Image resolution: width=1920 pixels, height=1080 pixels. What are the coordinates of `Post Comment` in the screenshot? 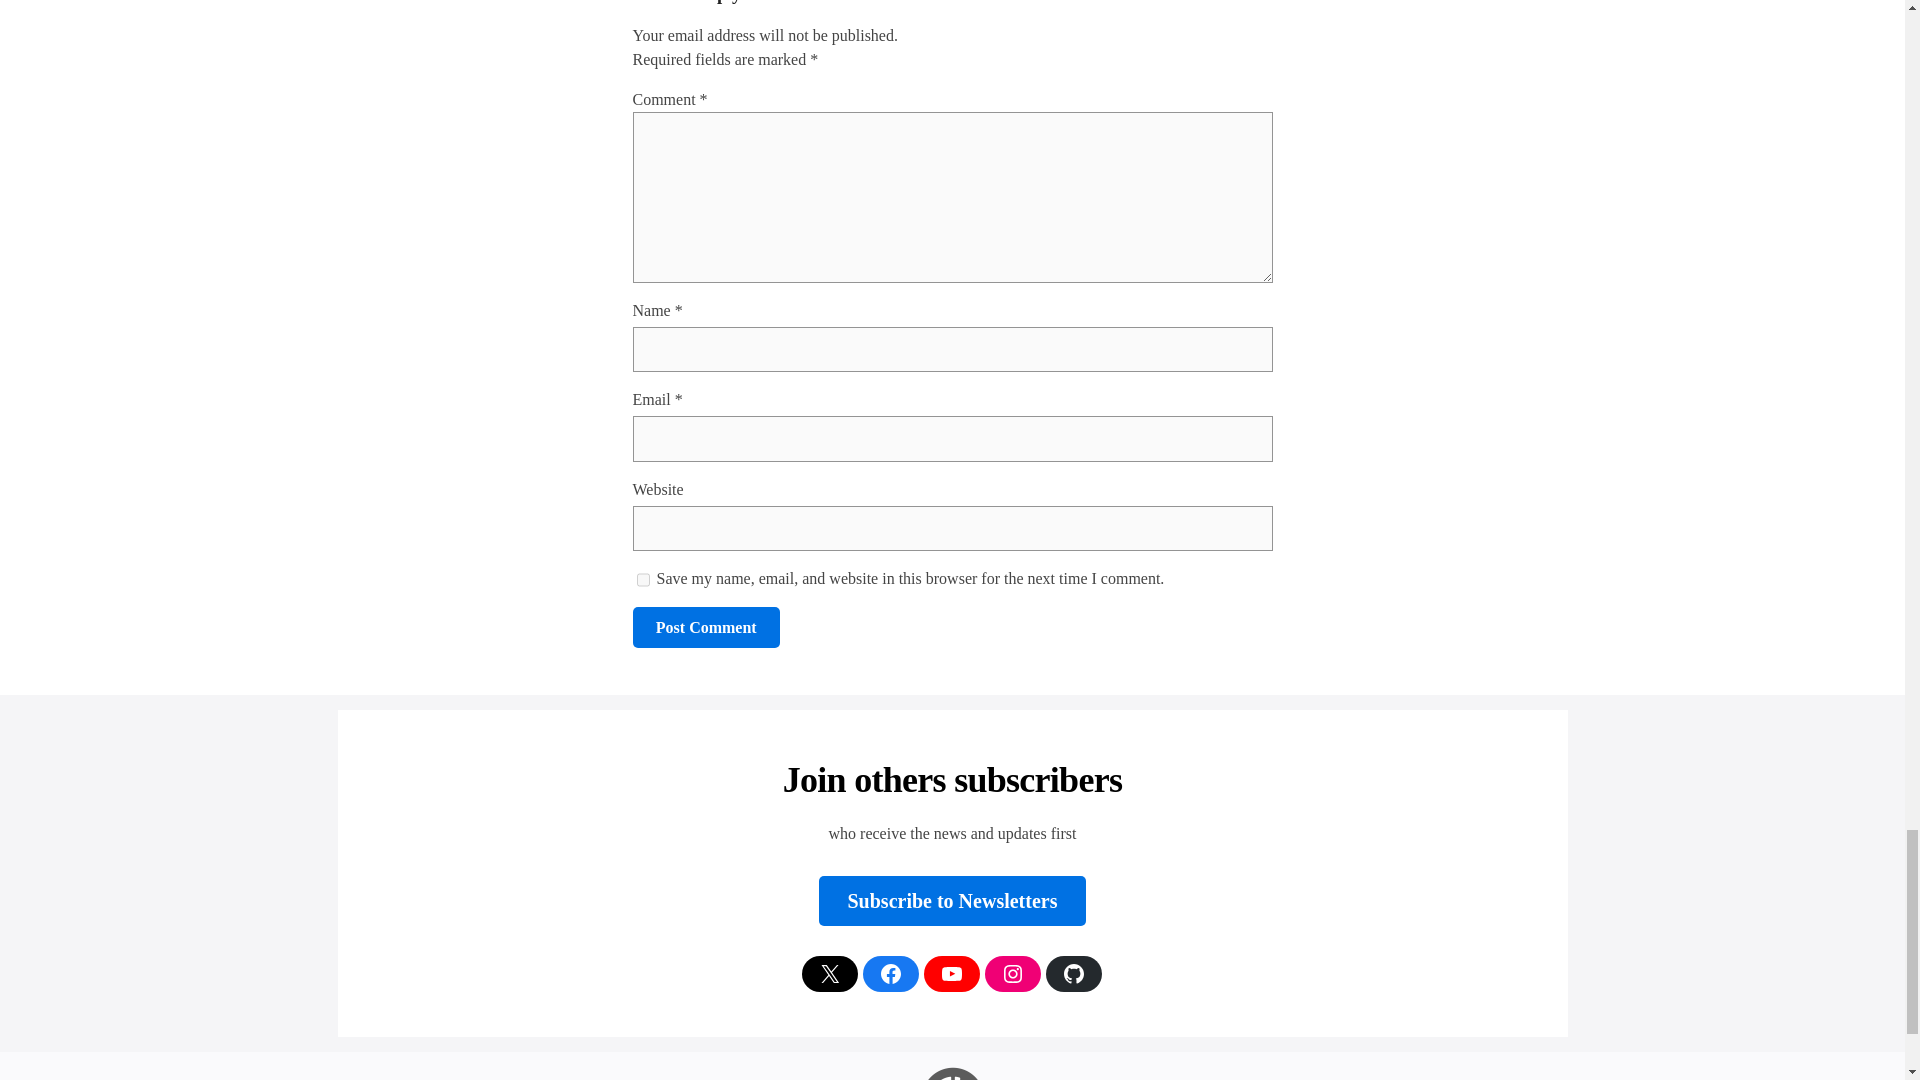 It's located at (705, 627).